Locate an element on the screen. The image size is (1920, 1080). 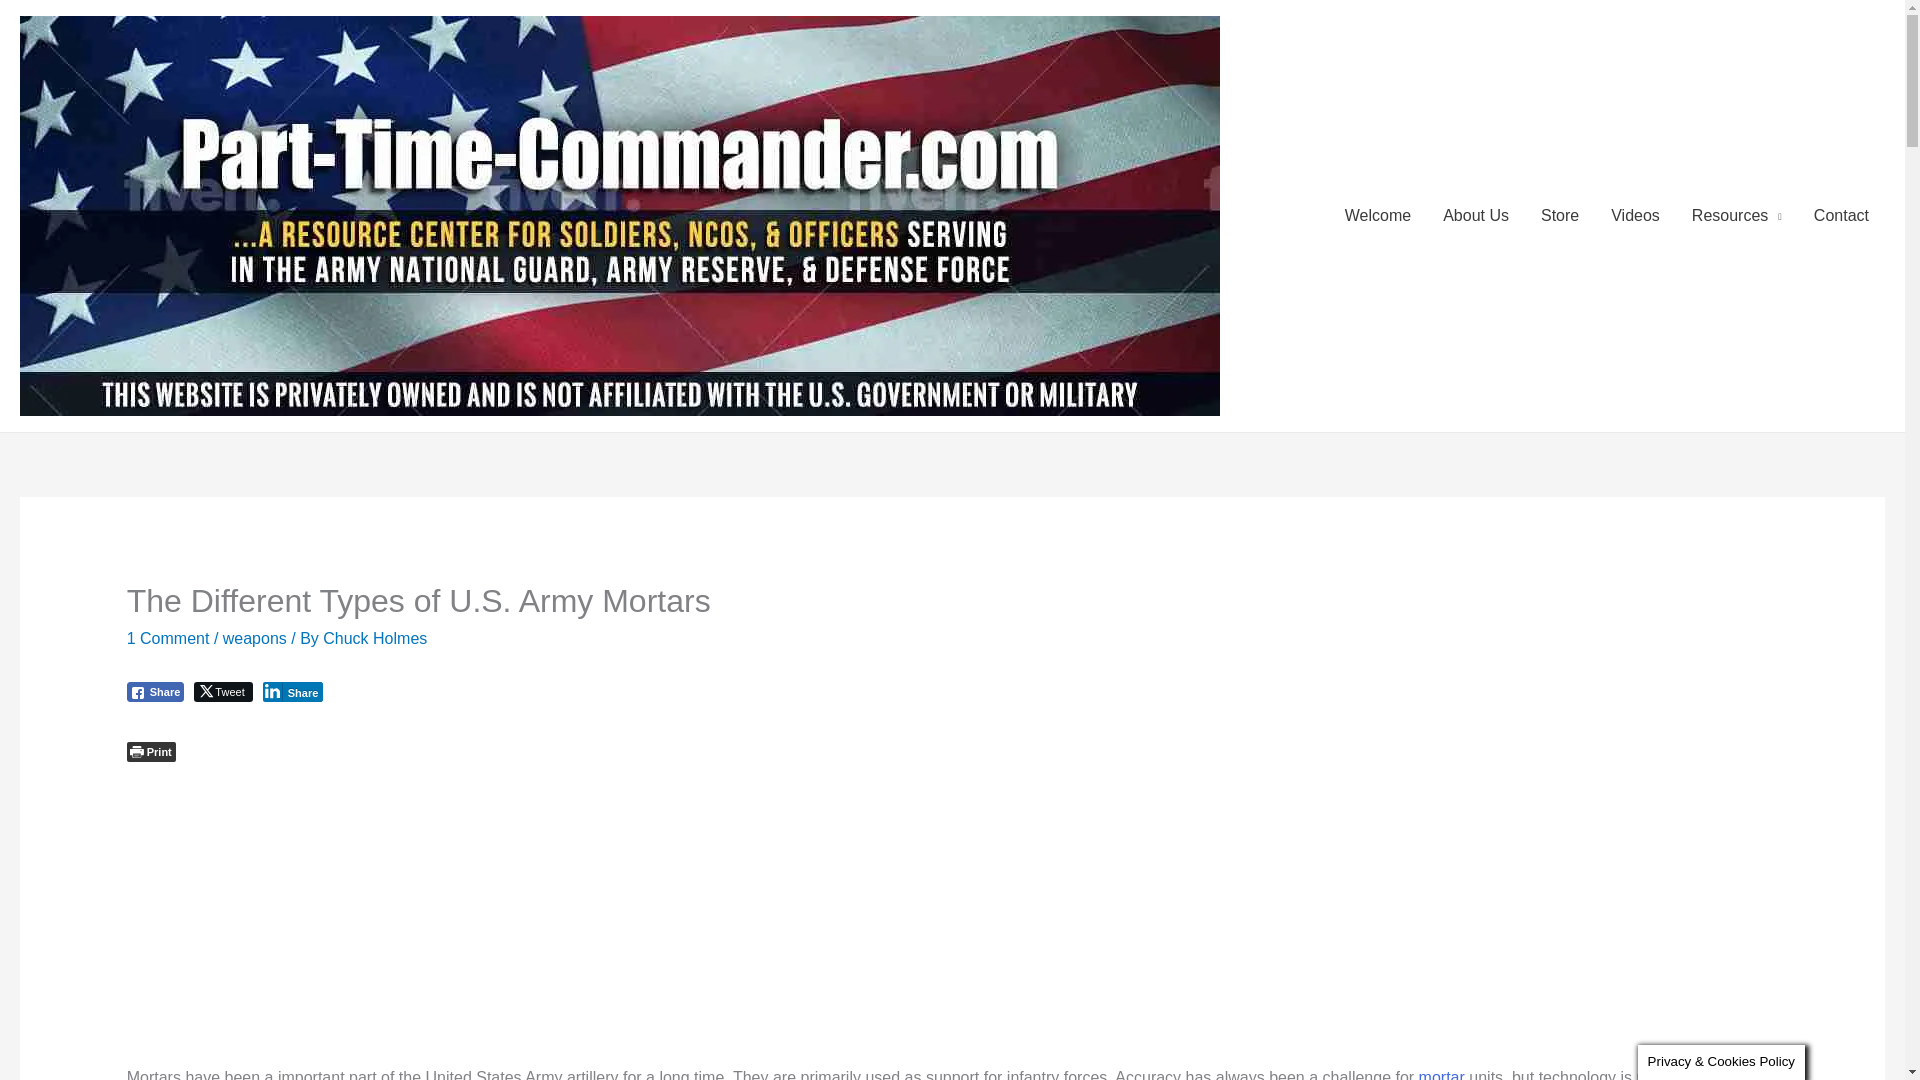
Share is located at coordinates (155, 692).